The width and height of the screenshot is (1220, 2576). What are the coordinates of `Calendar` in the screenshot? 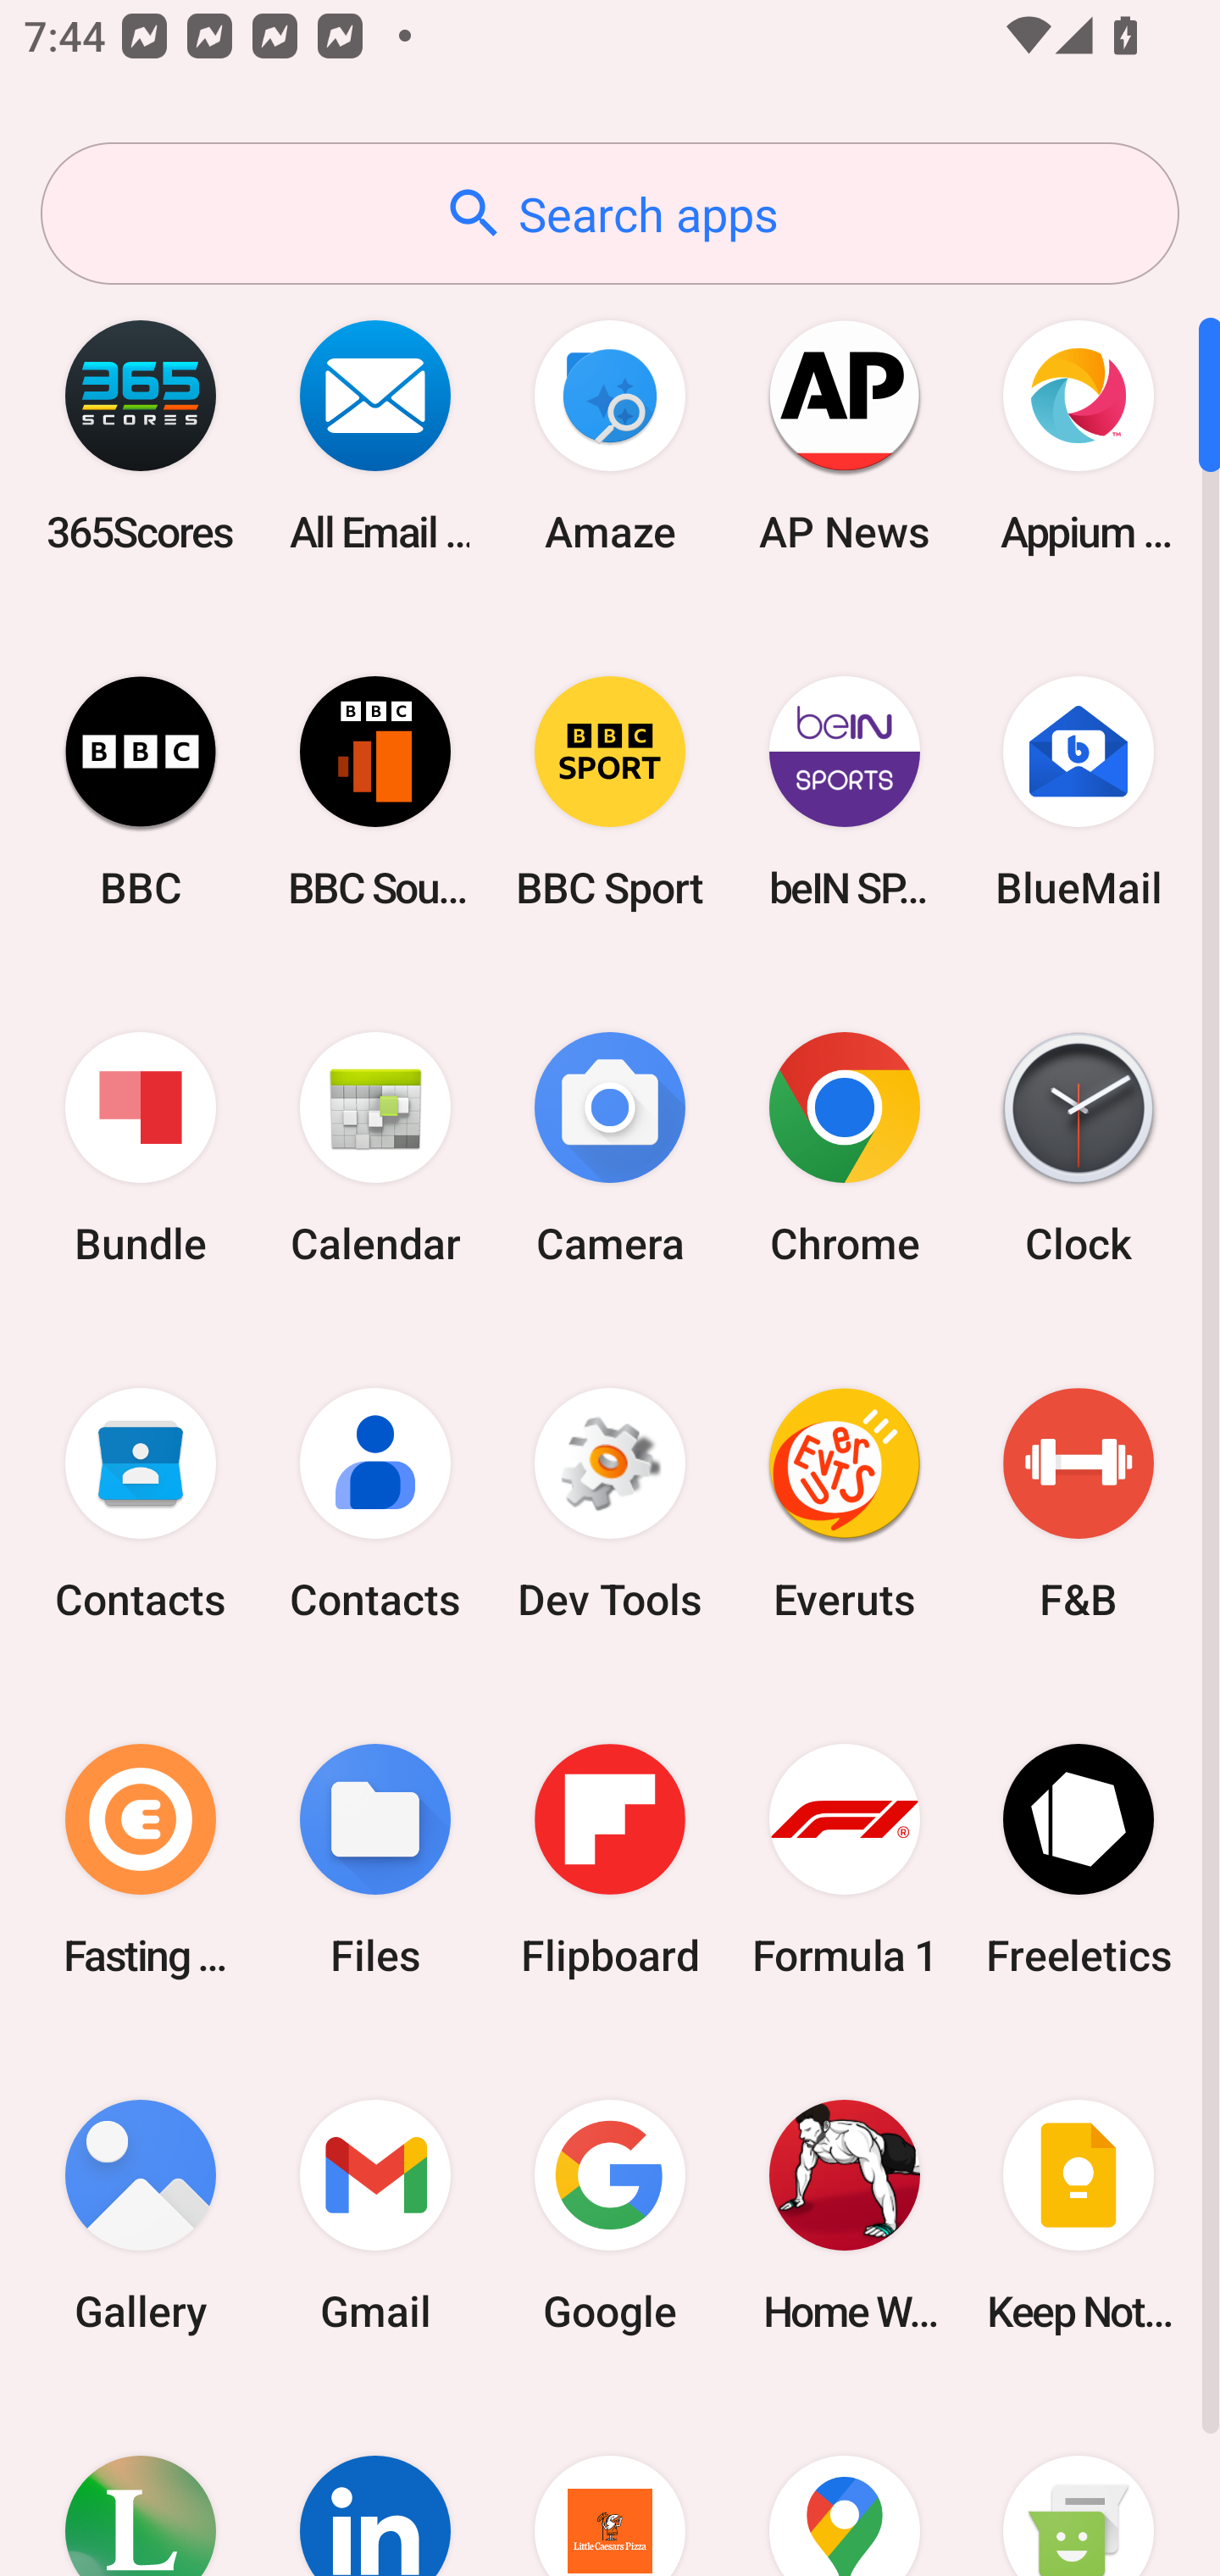 It's located at (375, 1149).